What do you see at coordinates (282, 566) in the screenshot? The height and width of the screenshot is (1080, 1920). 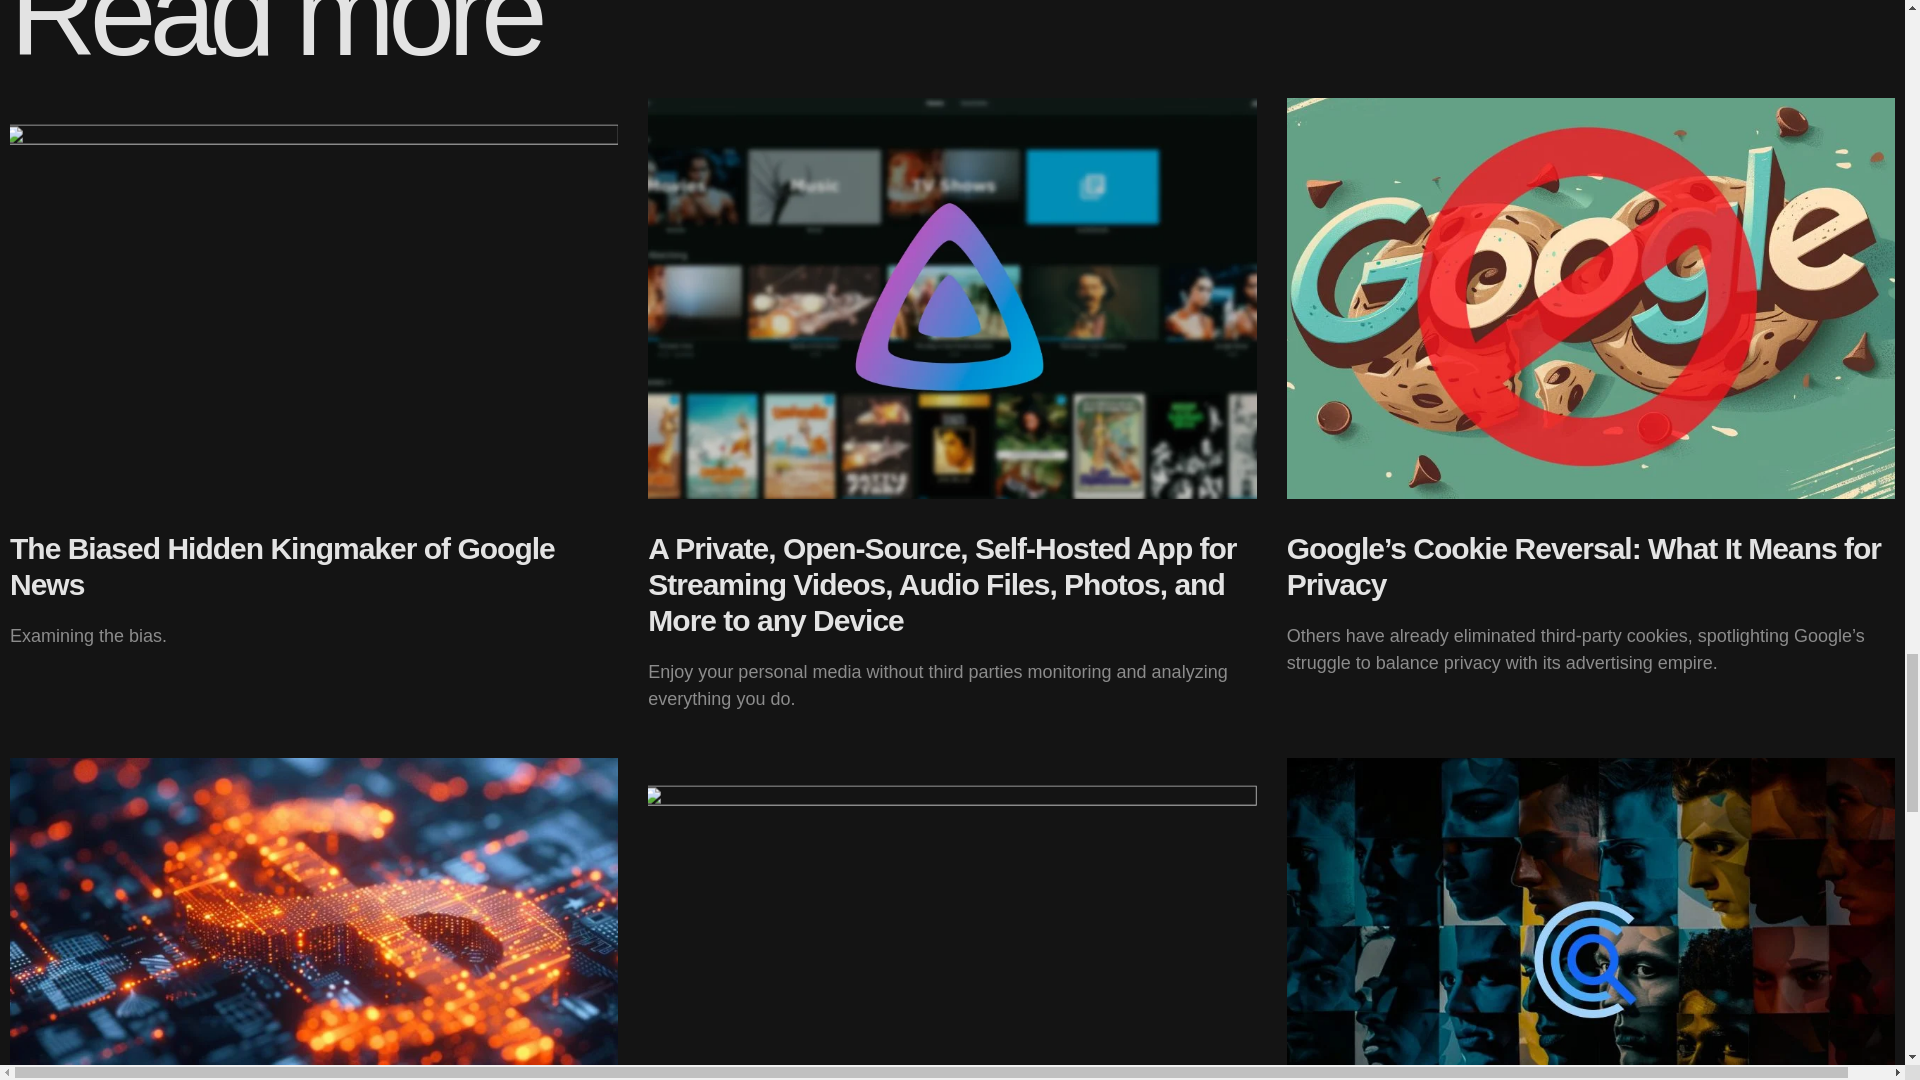 I see `The Biased Hidden Kingmaker of Google News` at bounding box center [282, 566].